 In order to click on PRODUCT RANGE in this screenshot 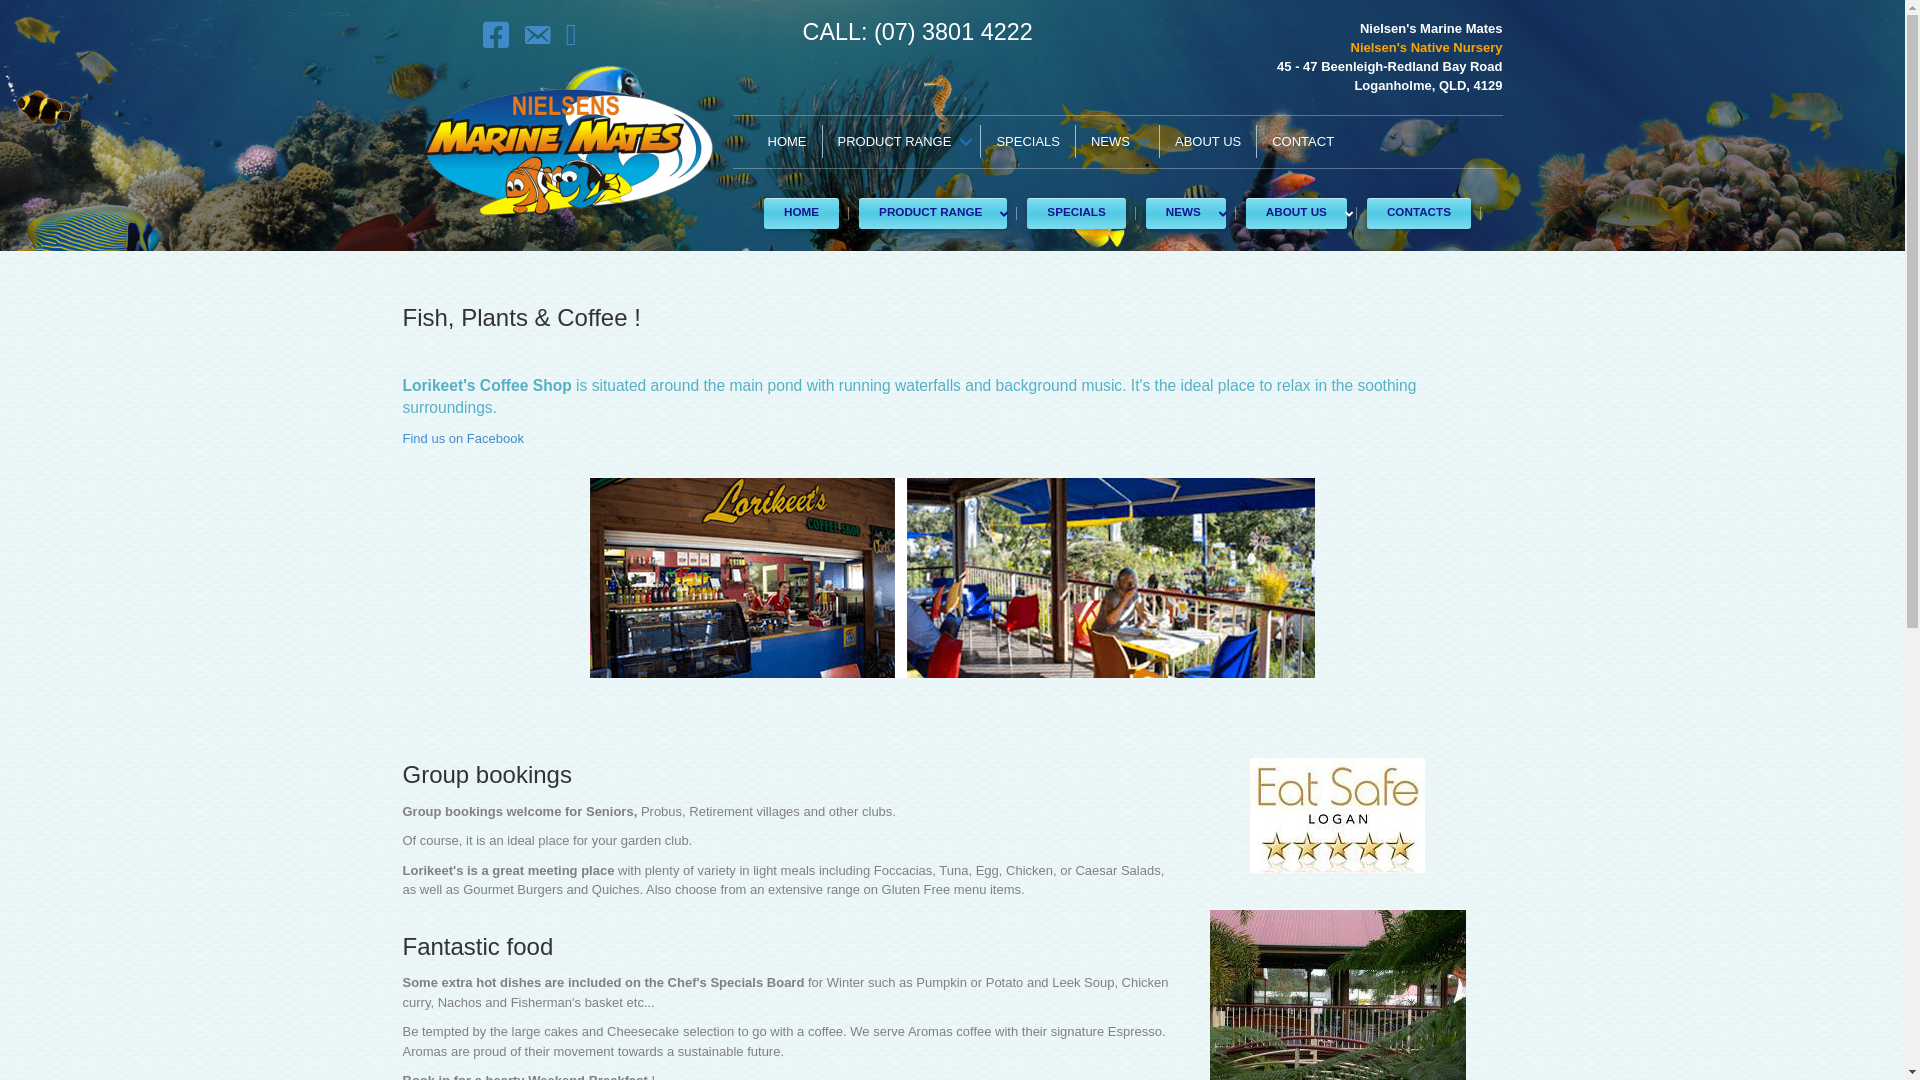, I will do `click(933, 214)`.